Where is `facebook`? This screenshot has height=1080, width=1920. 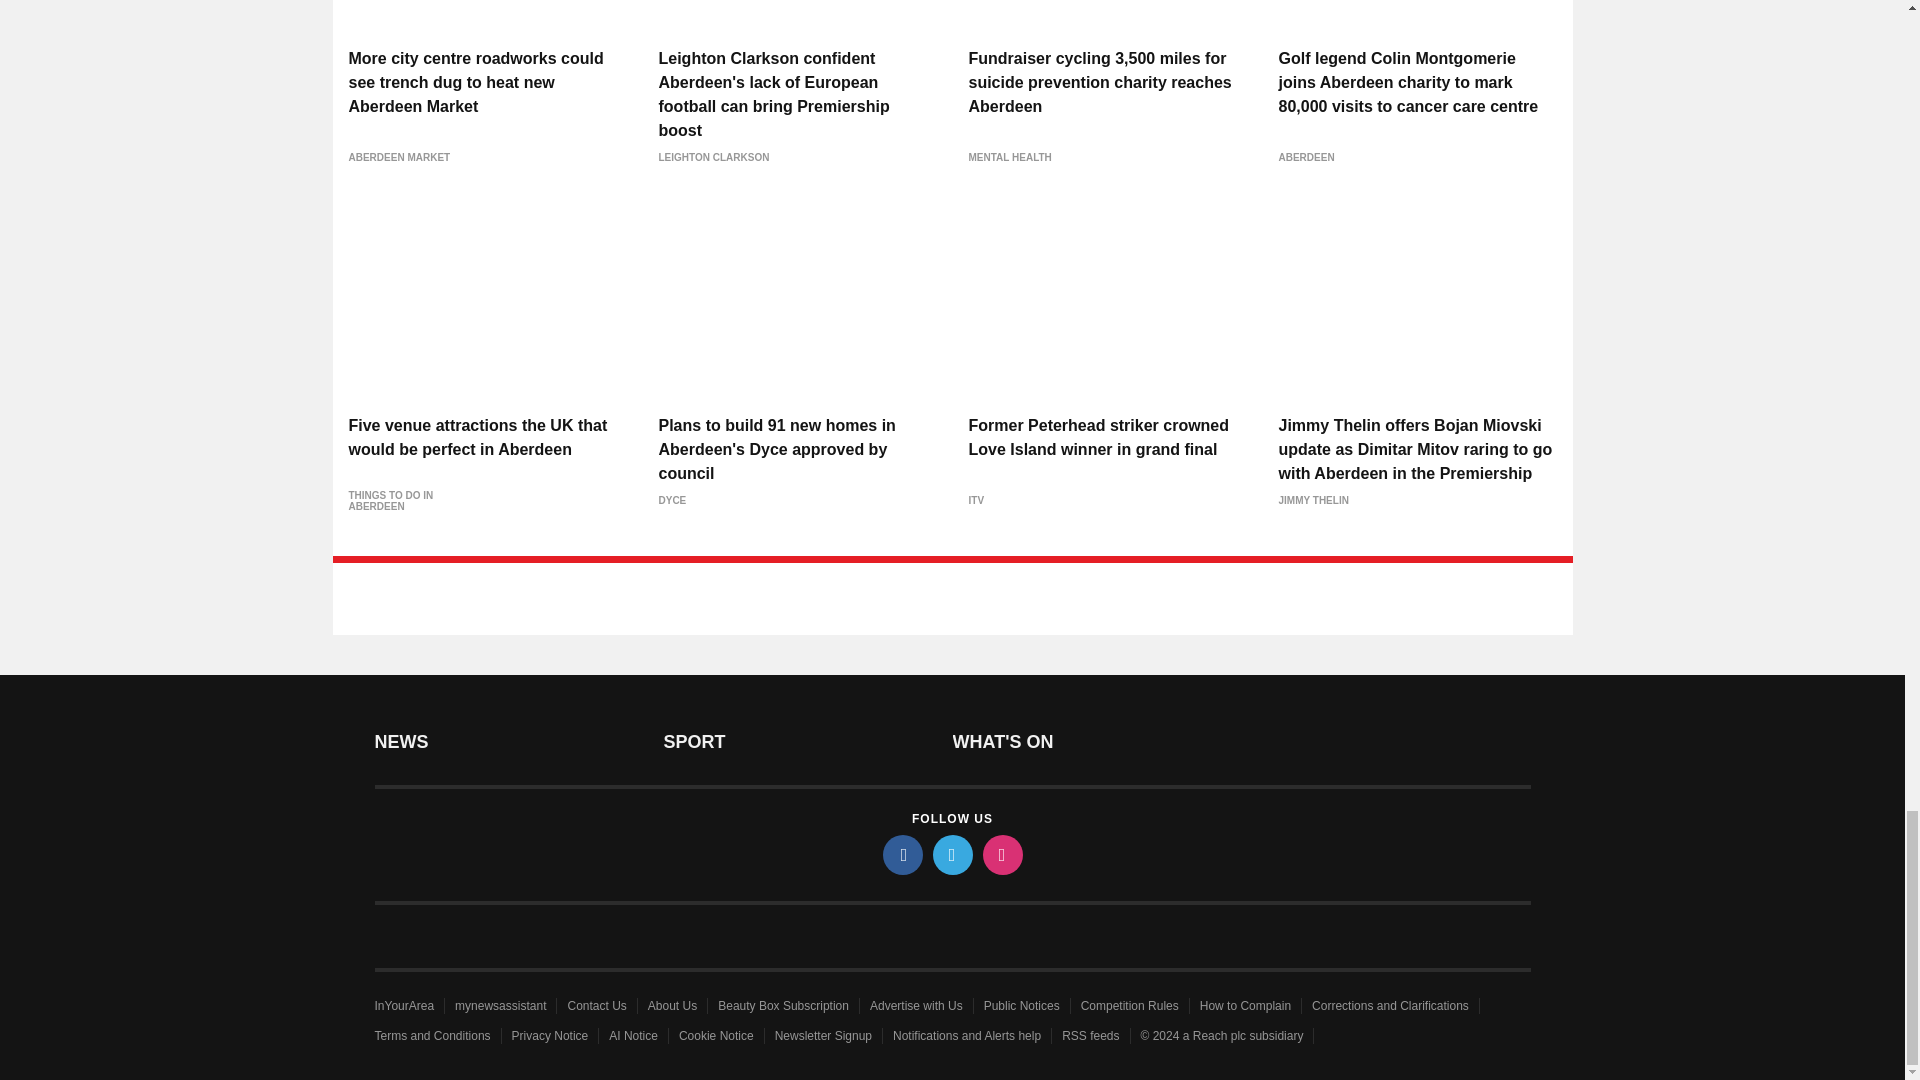 facebook is located at coordinates (901, 854).